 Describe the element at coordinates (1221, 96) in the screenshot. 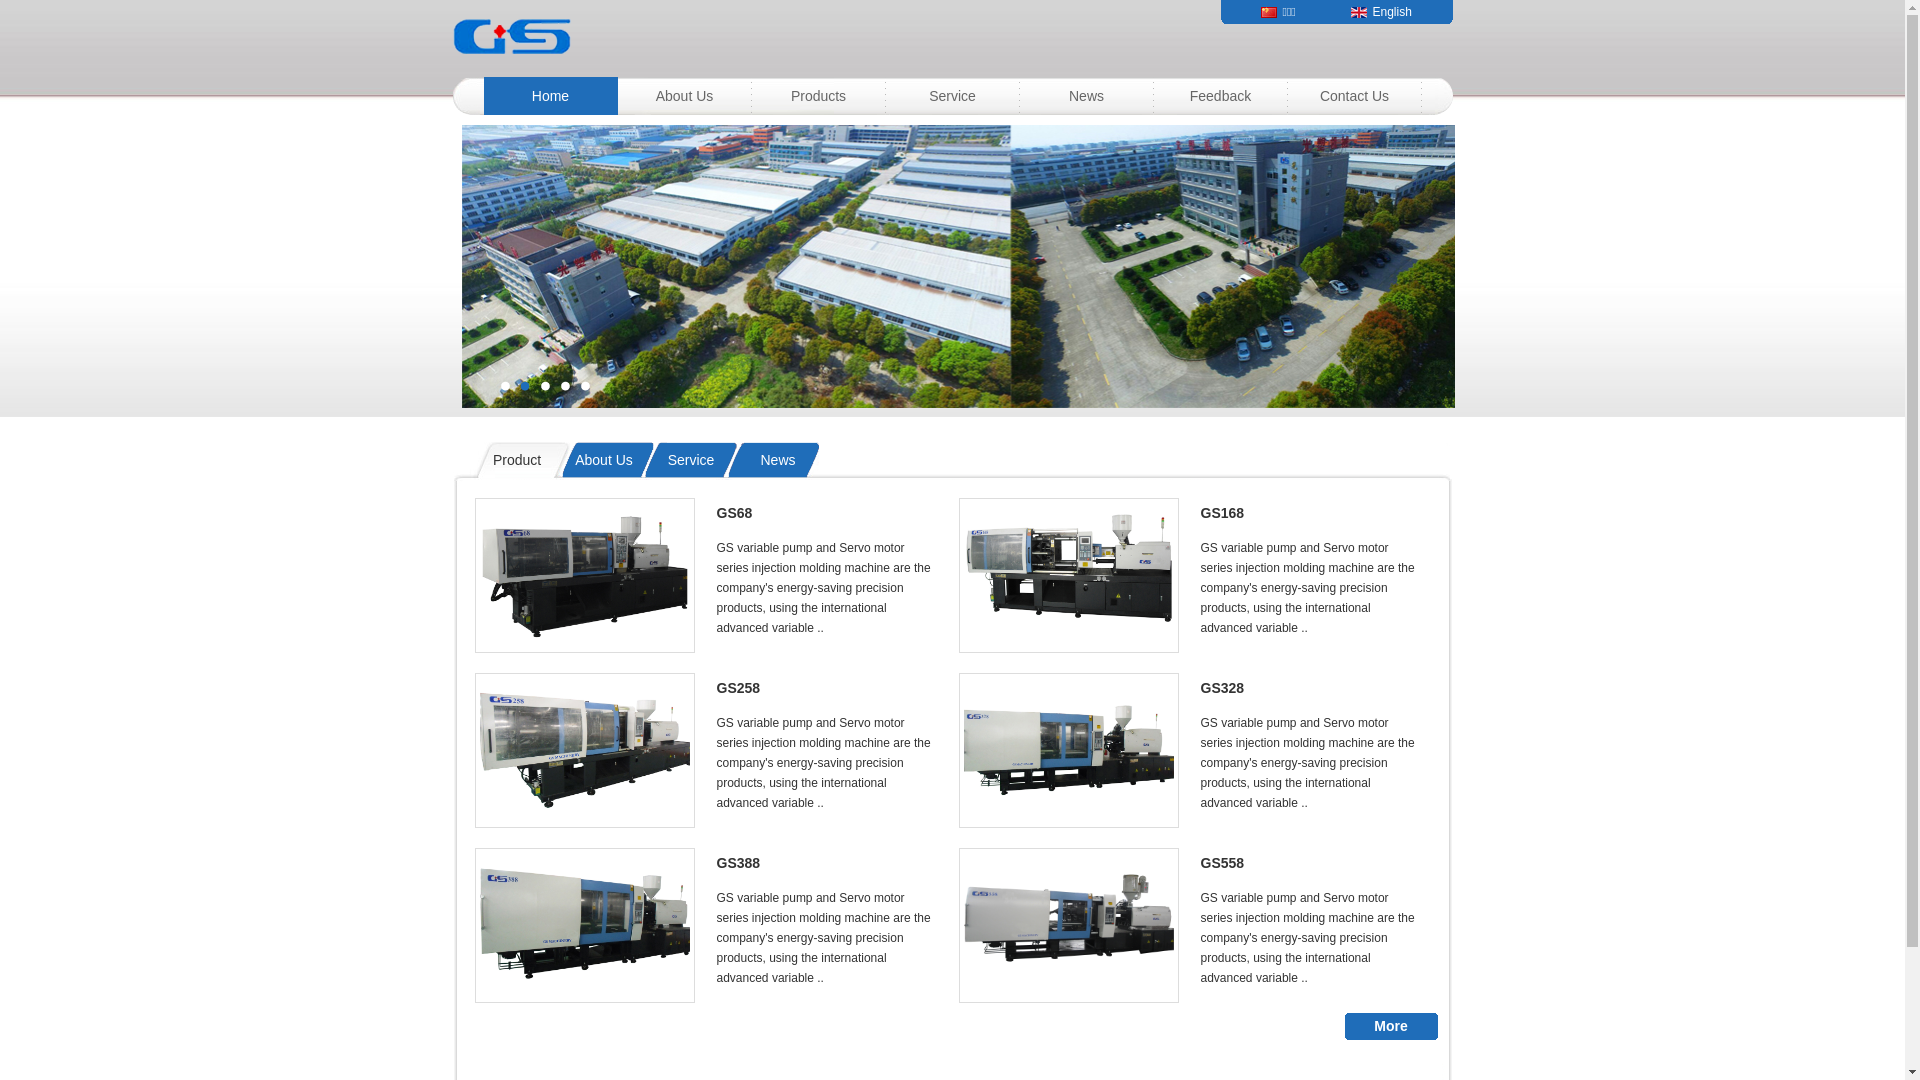

I see `Feedback` at that location.